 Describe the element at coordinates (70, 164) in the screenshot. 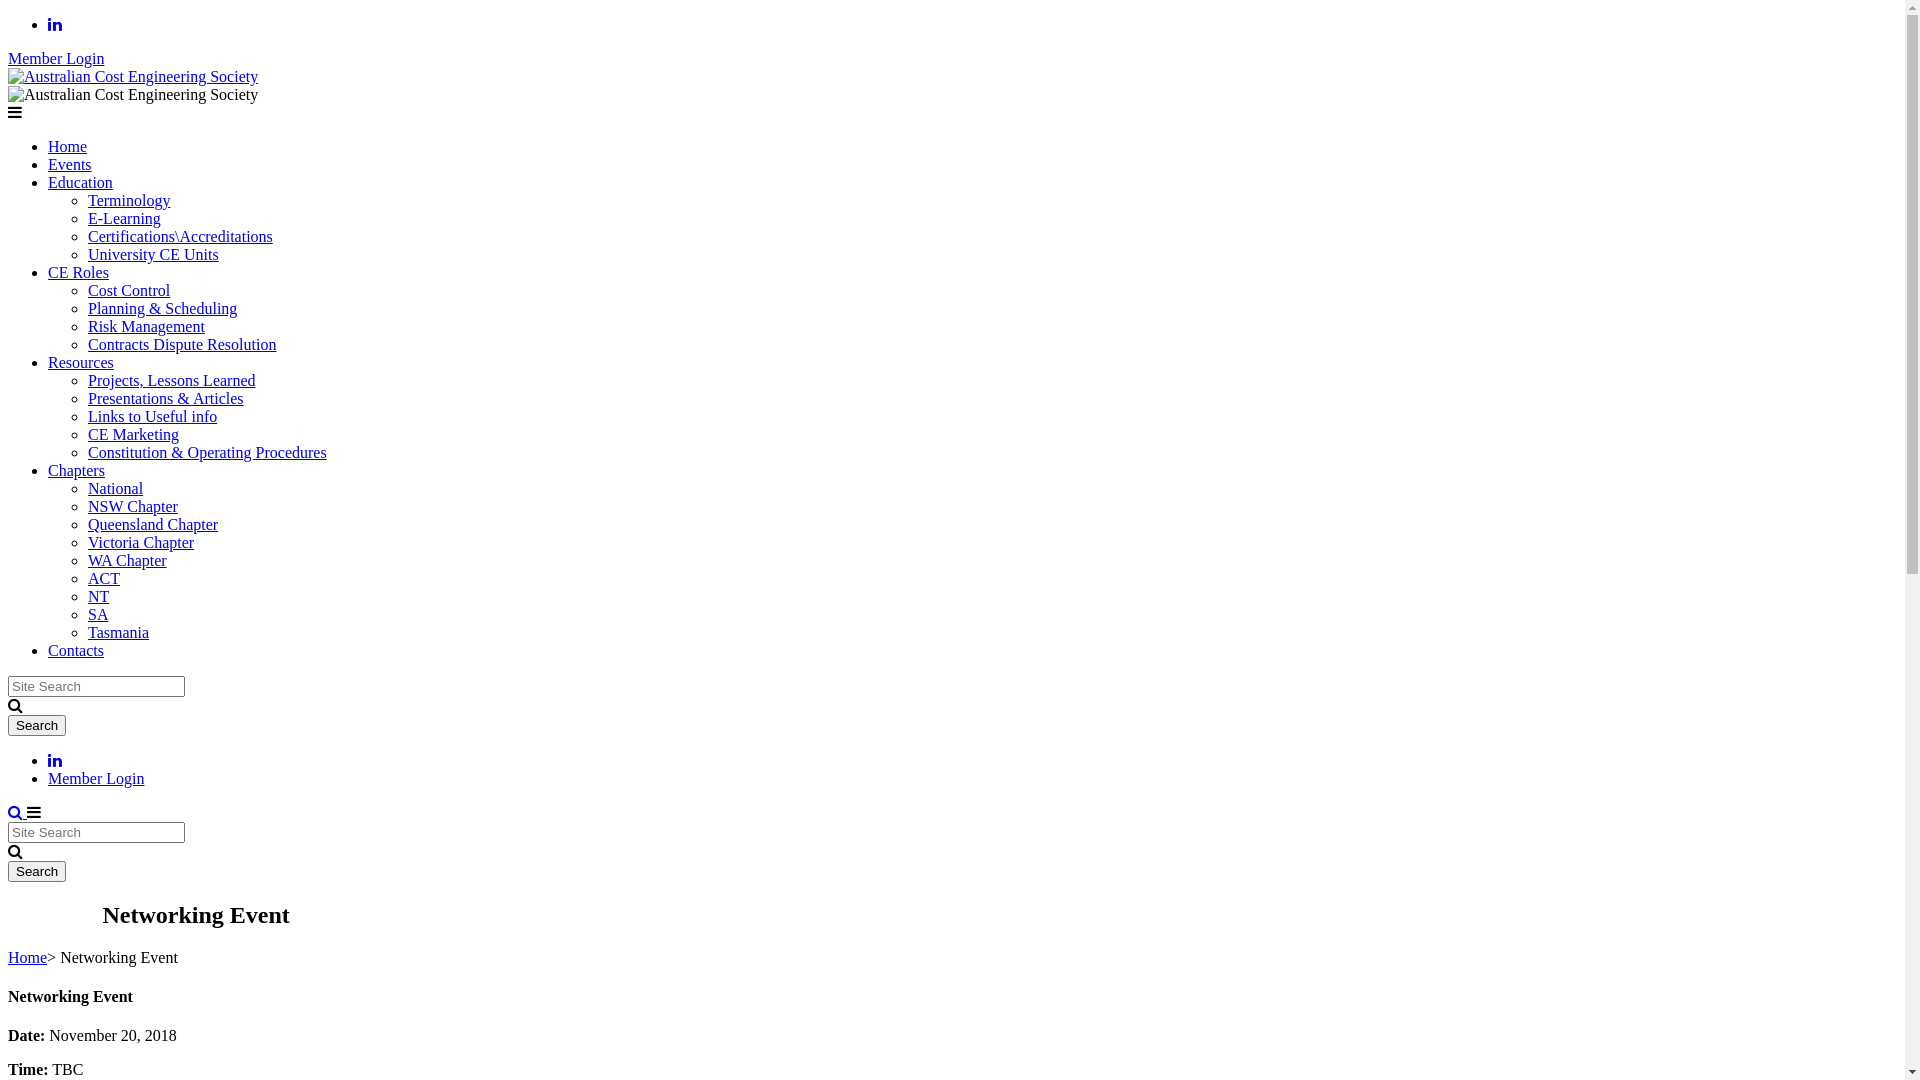

I see `Events` at that location.